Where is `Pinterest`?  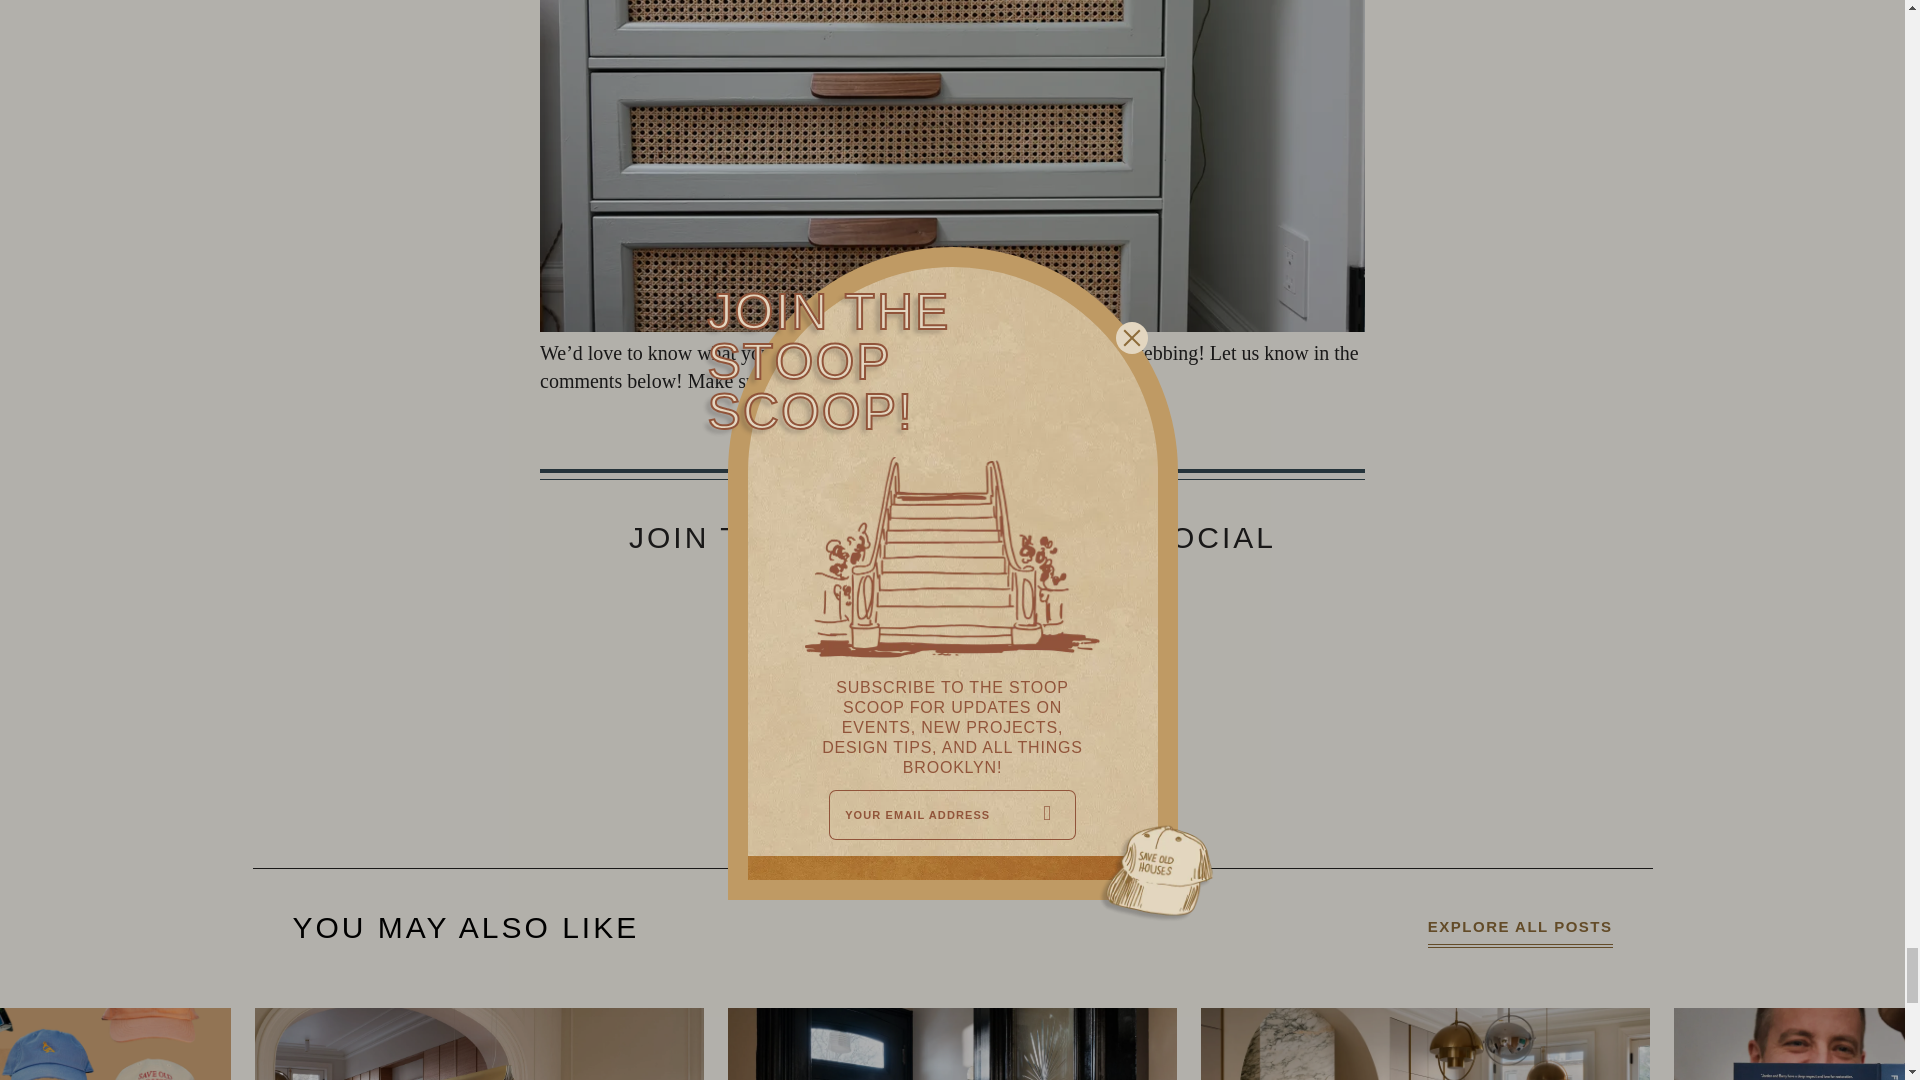
Pinterest is located at coordinates (978, 592).